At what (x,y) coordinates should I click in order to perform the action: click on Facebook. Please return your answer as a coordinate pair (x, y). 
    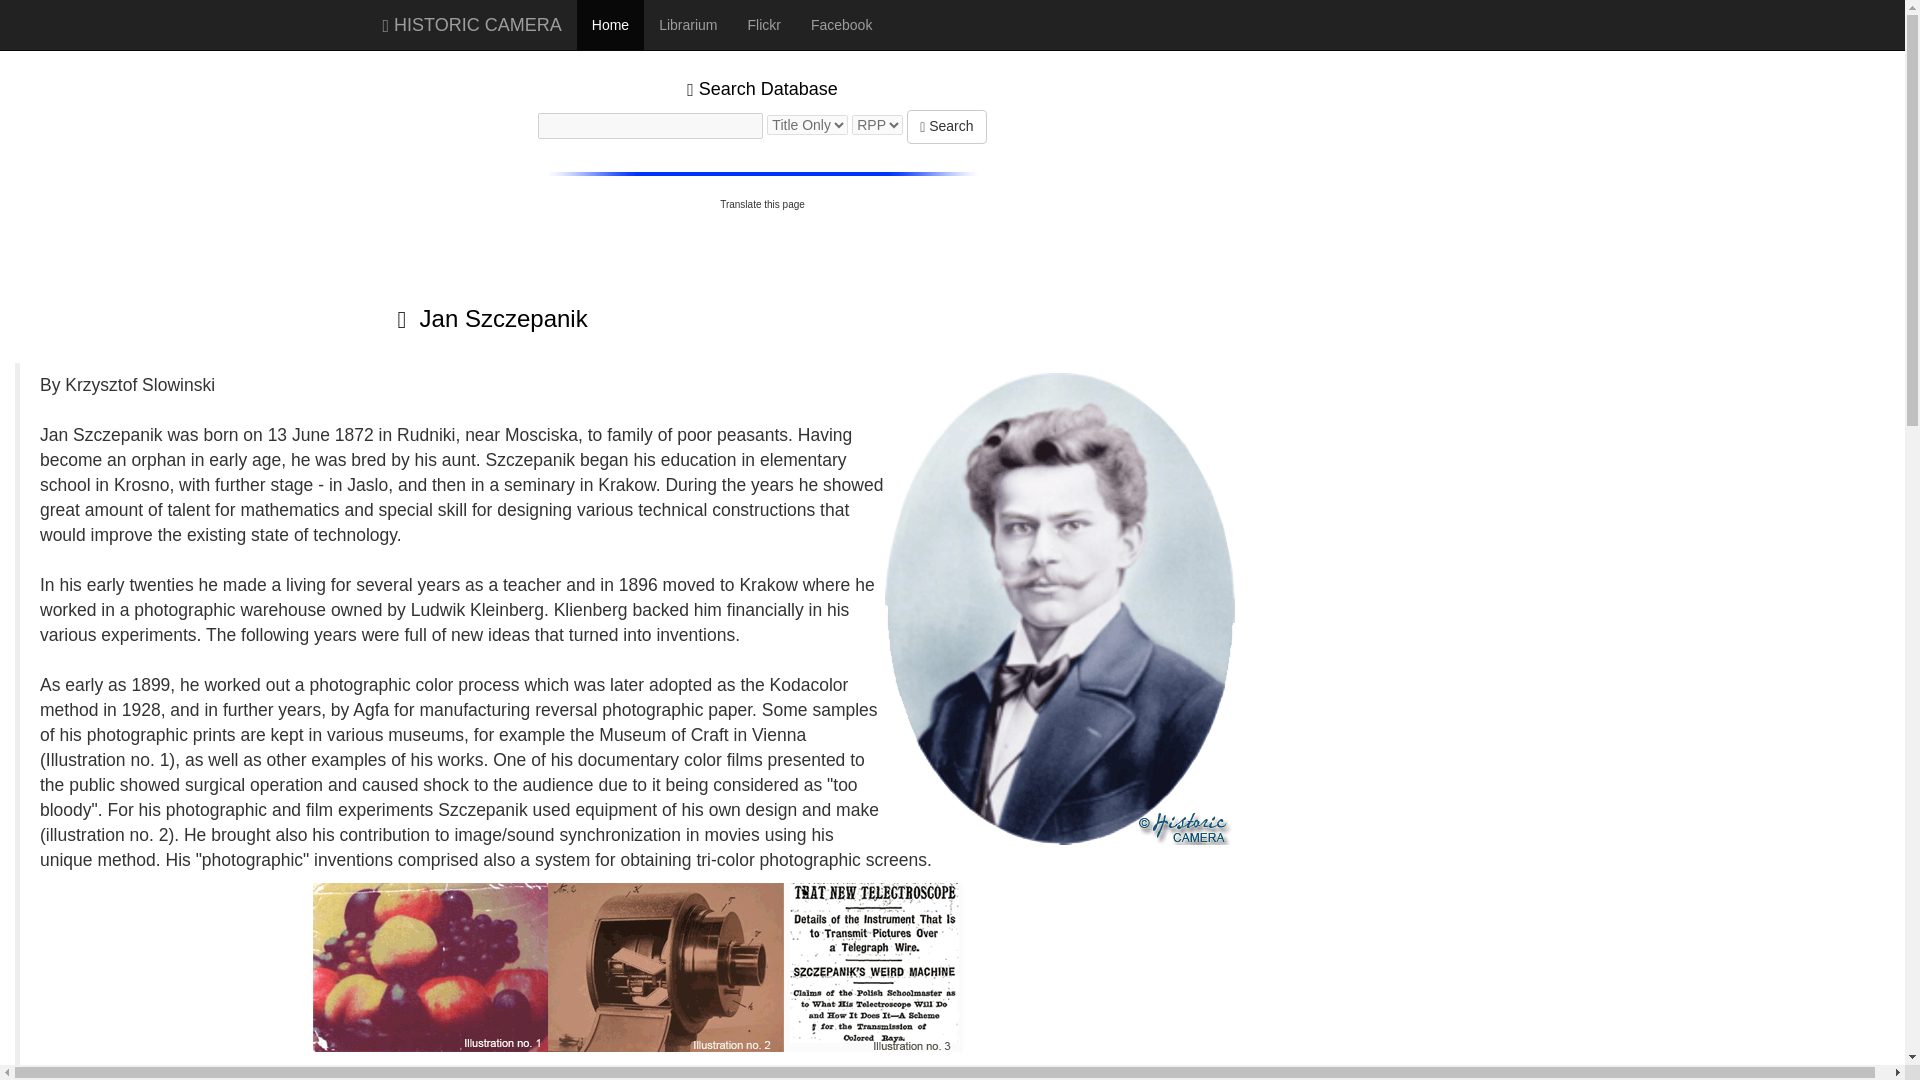
    Looking at the image, I should click on (842, 24).